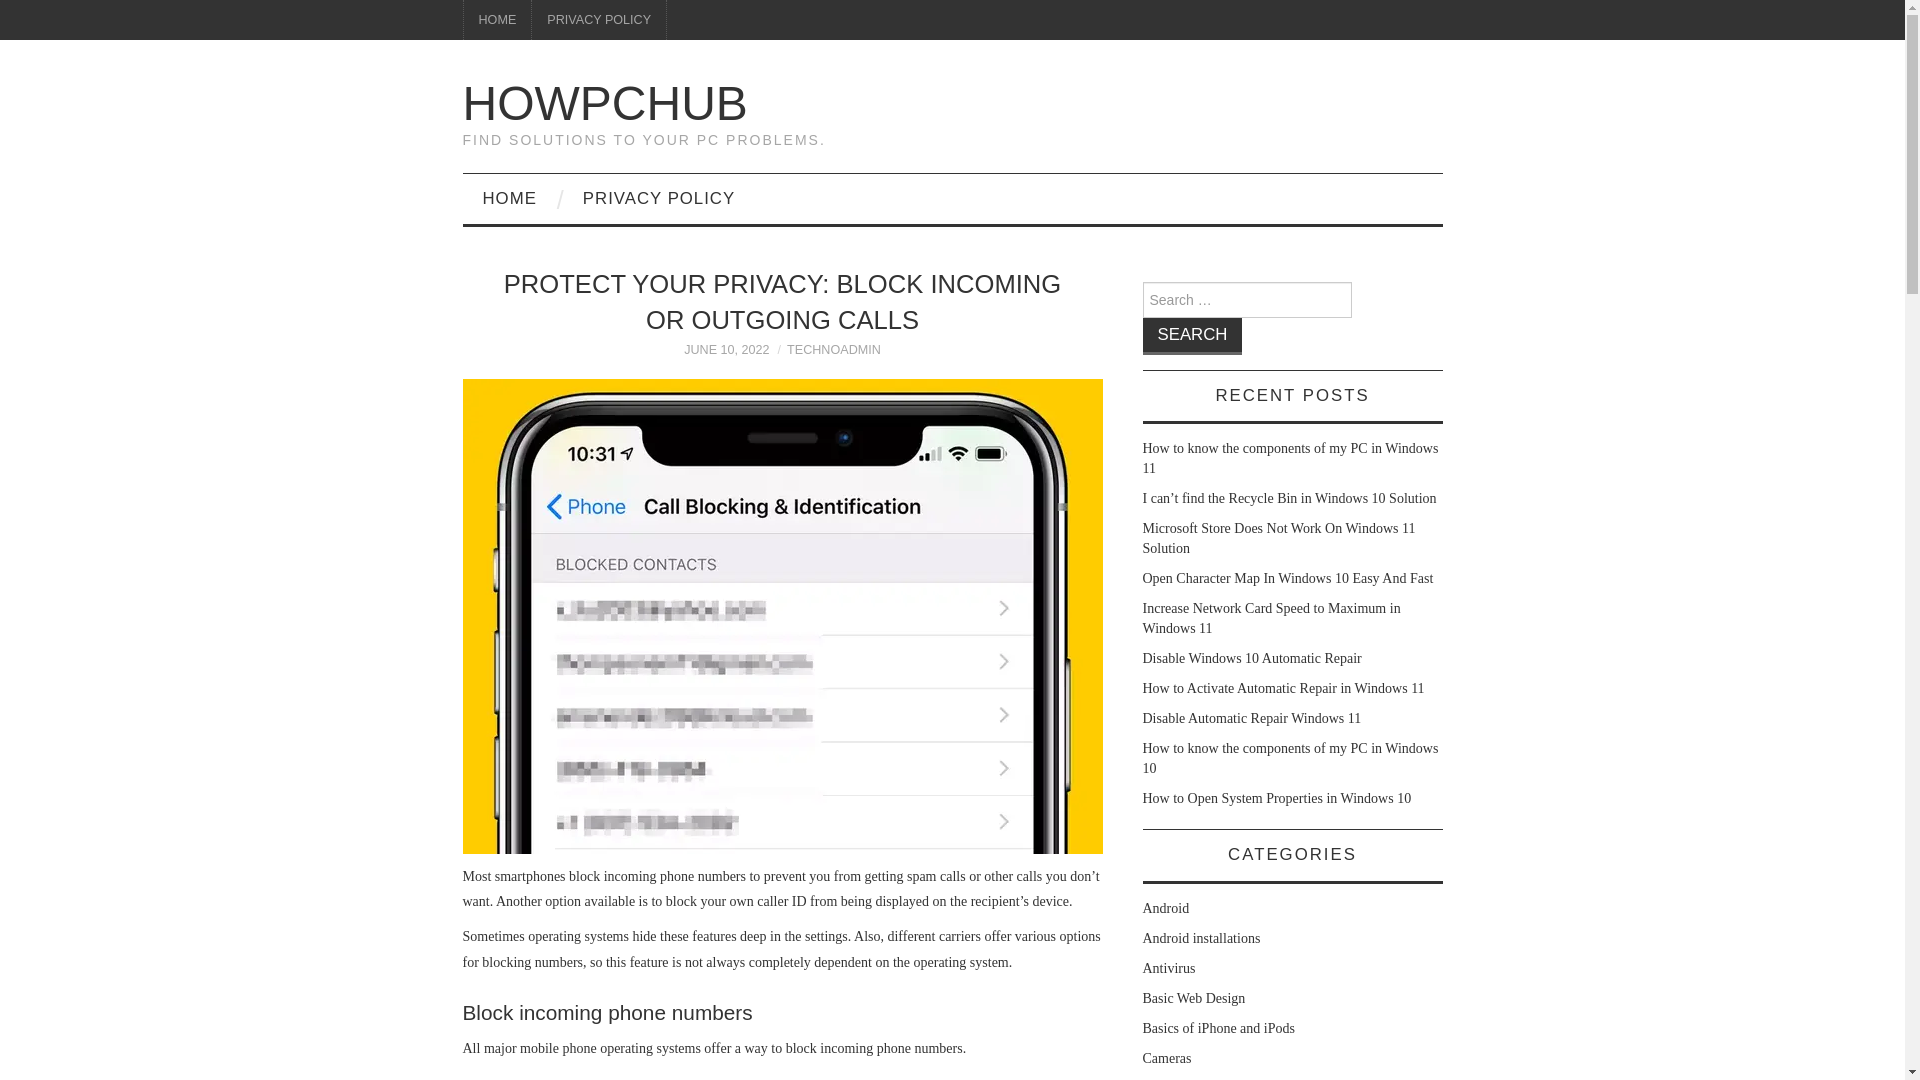  What do you see at coordinates (1200, 937) in the screenshot?
I see `Android installations` at bounding box center [1200, 937].